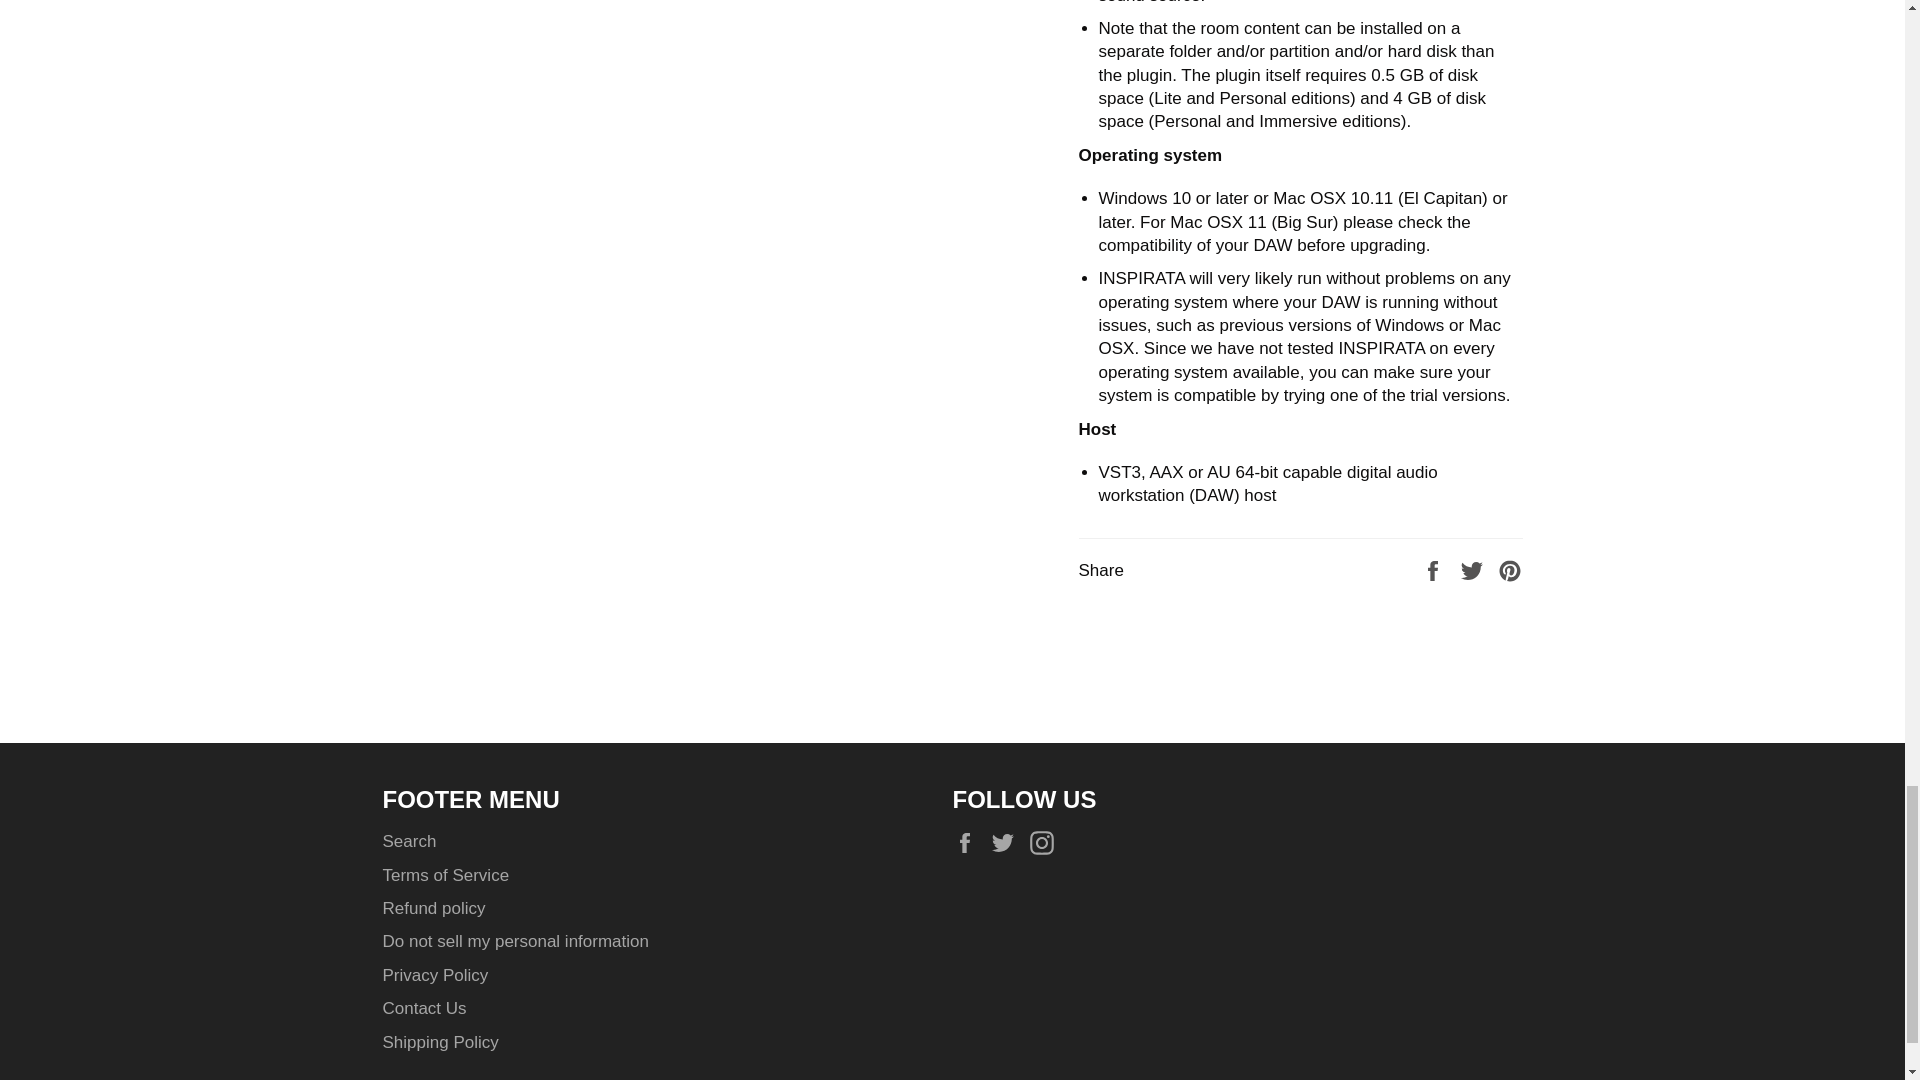 The image size is (1920, 1080). Describe the element at coordinates (969, 842) in the screenshot. I see `pluginscanada.com on Facebook` at that location.